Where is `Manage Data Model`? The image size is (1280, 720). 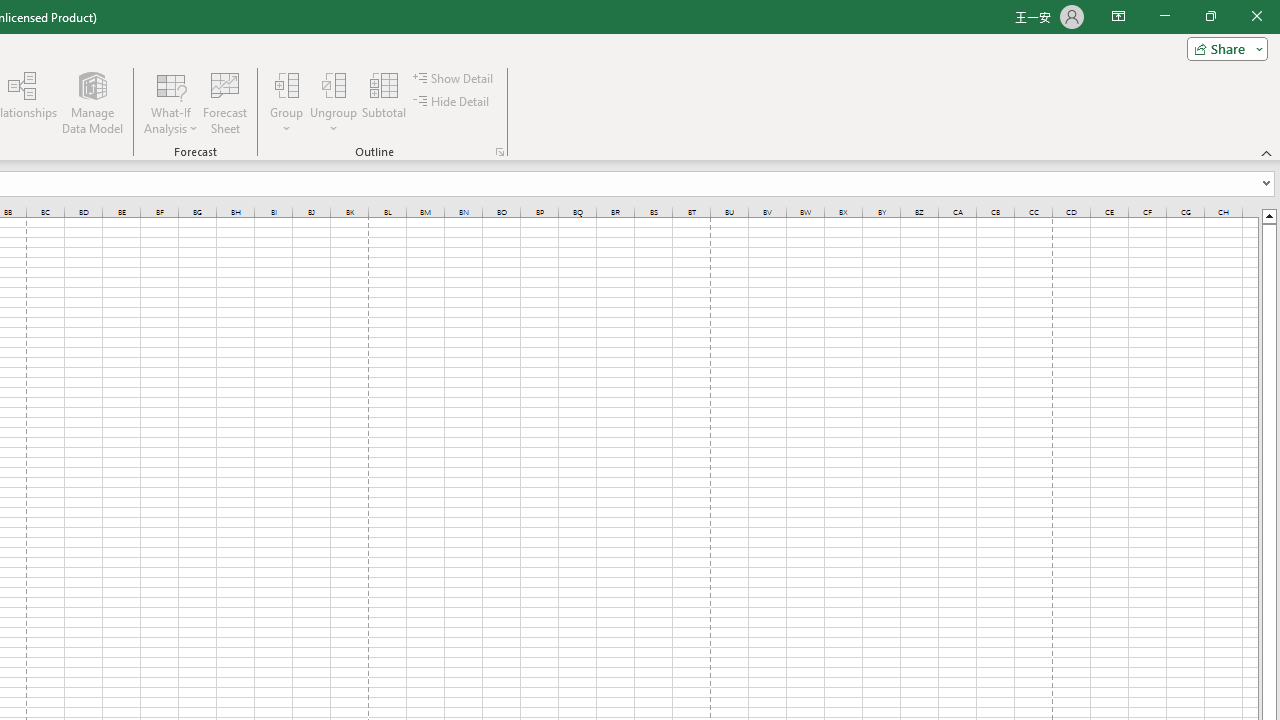 Manage Data Model is located at coordinates (92, 102).